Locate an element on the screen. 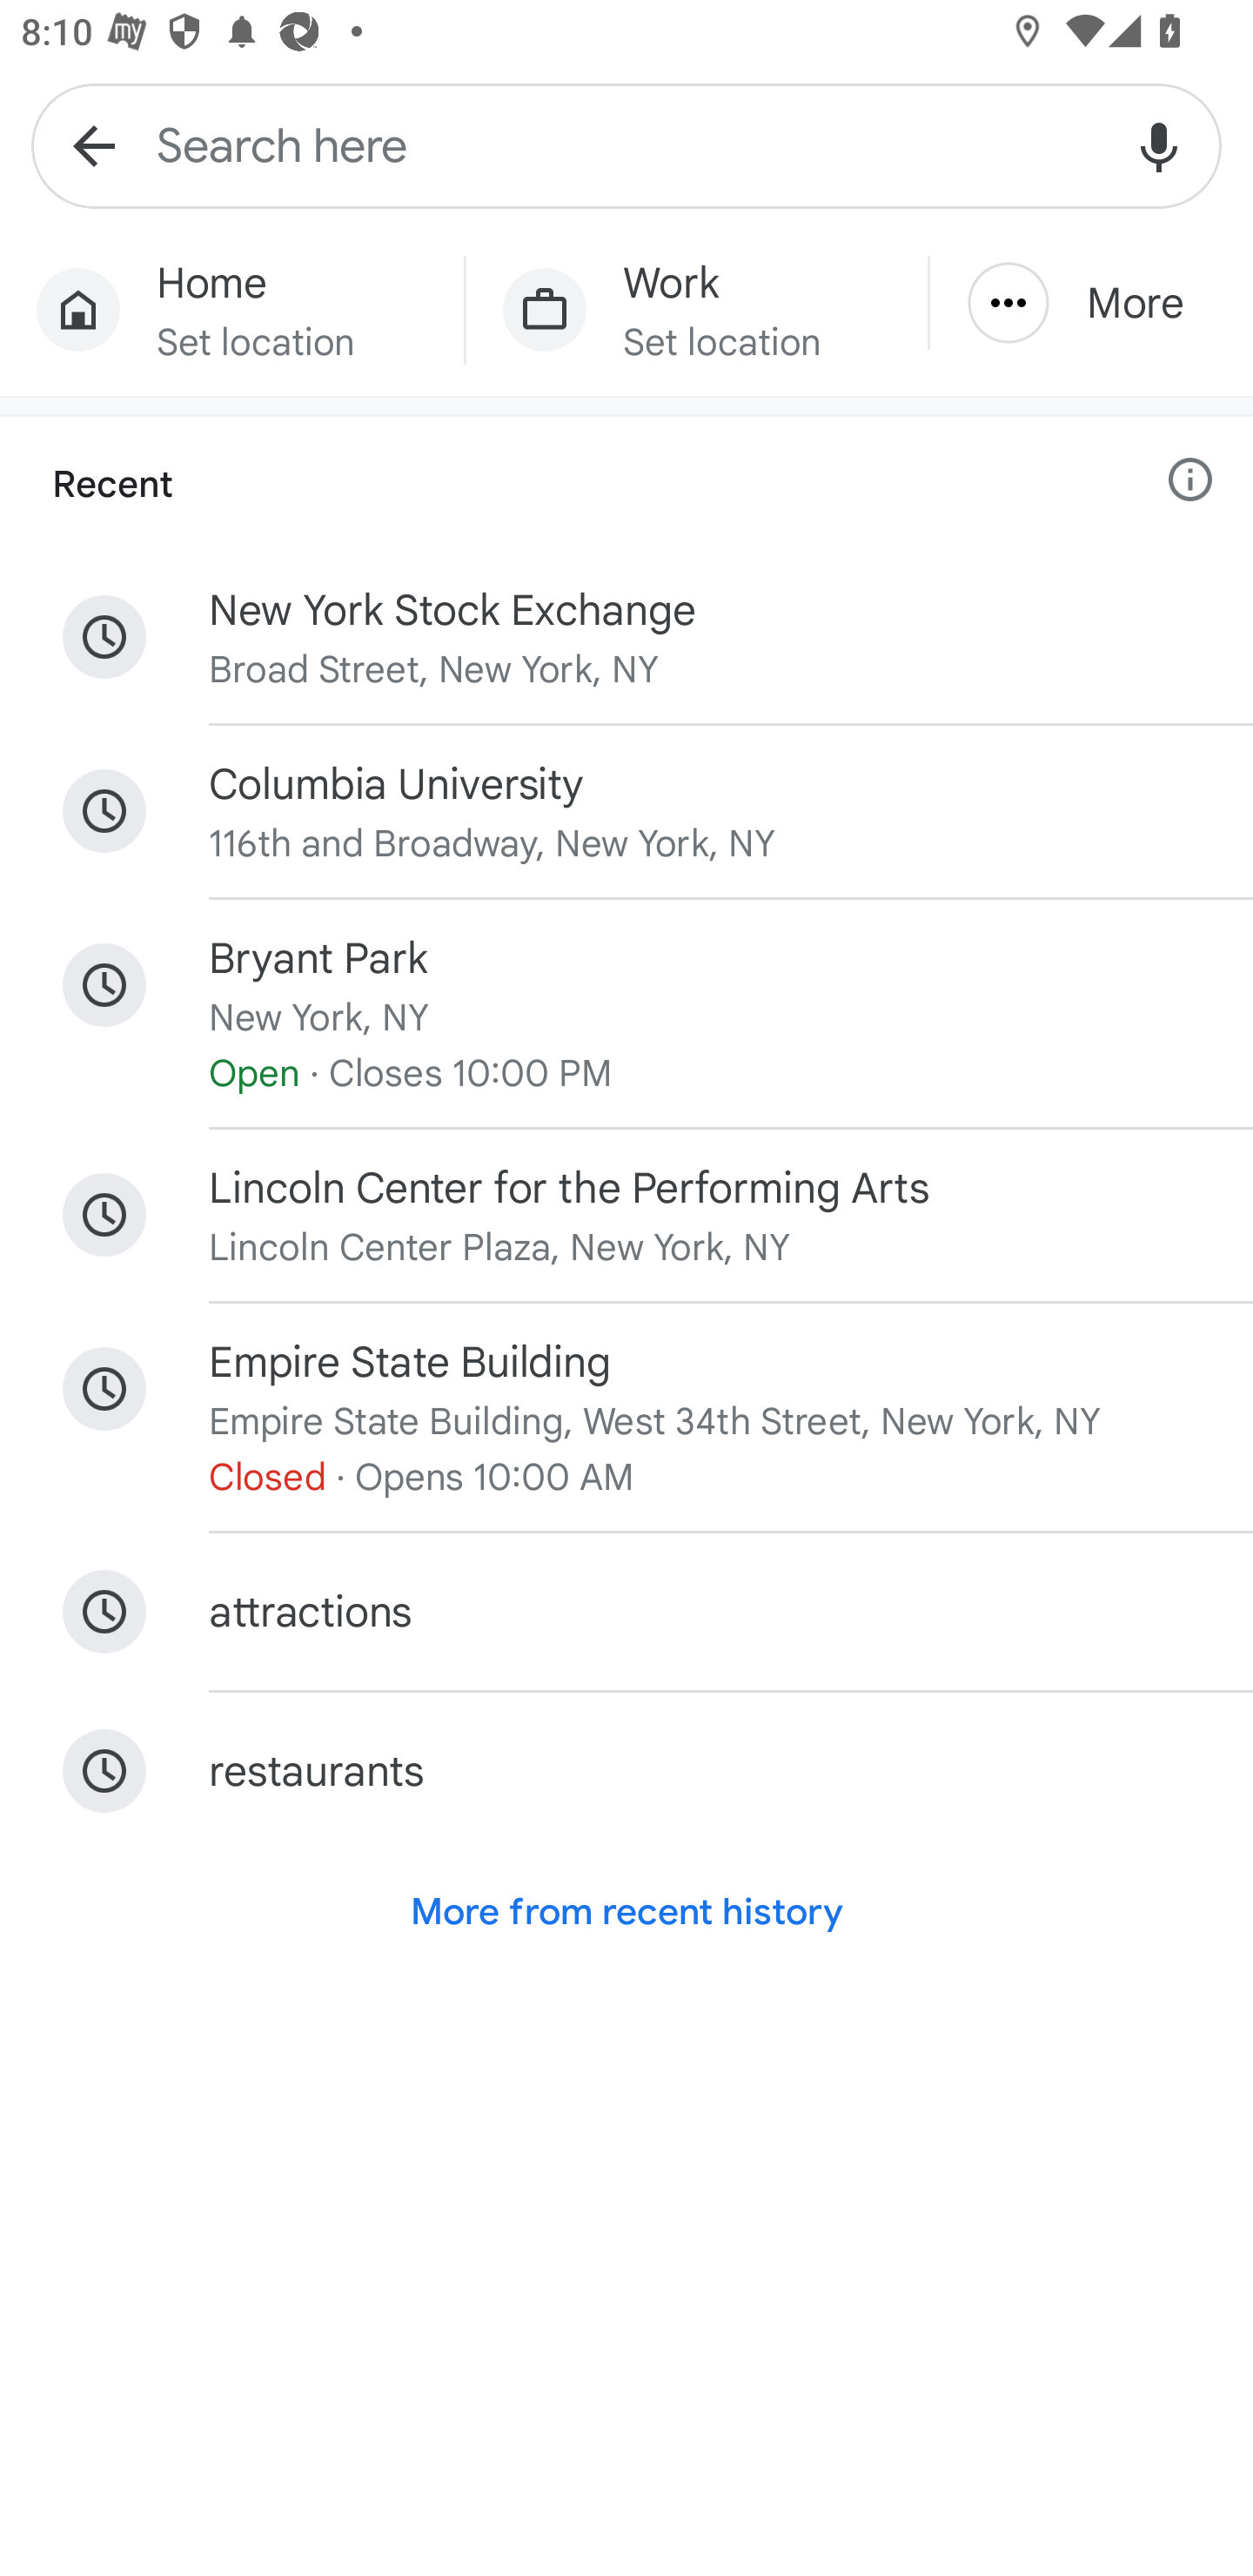 This screenshot has height=2576, width=1253. Home Set location is located at coordinates (231, 310).